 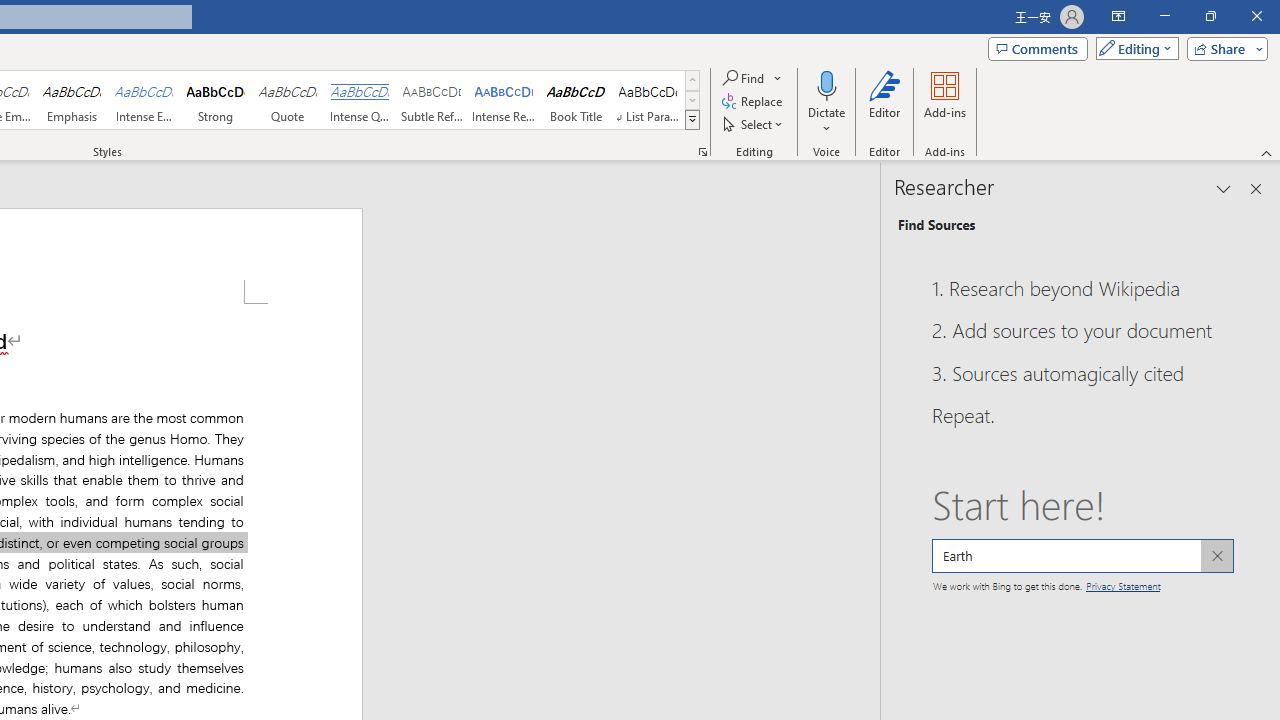 What do you see at coordinates (1216, 556) in the screenshot?
I see `Cancel` at bounding box center [1216, 556].